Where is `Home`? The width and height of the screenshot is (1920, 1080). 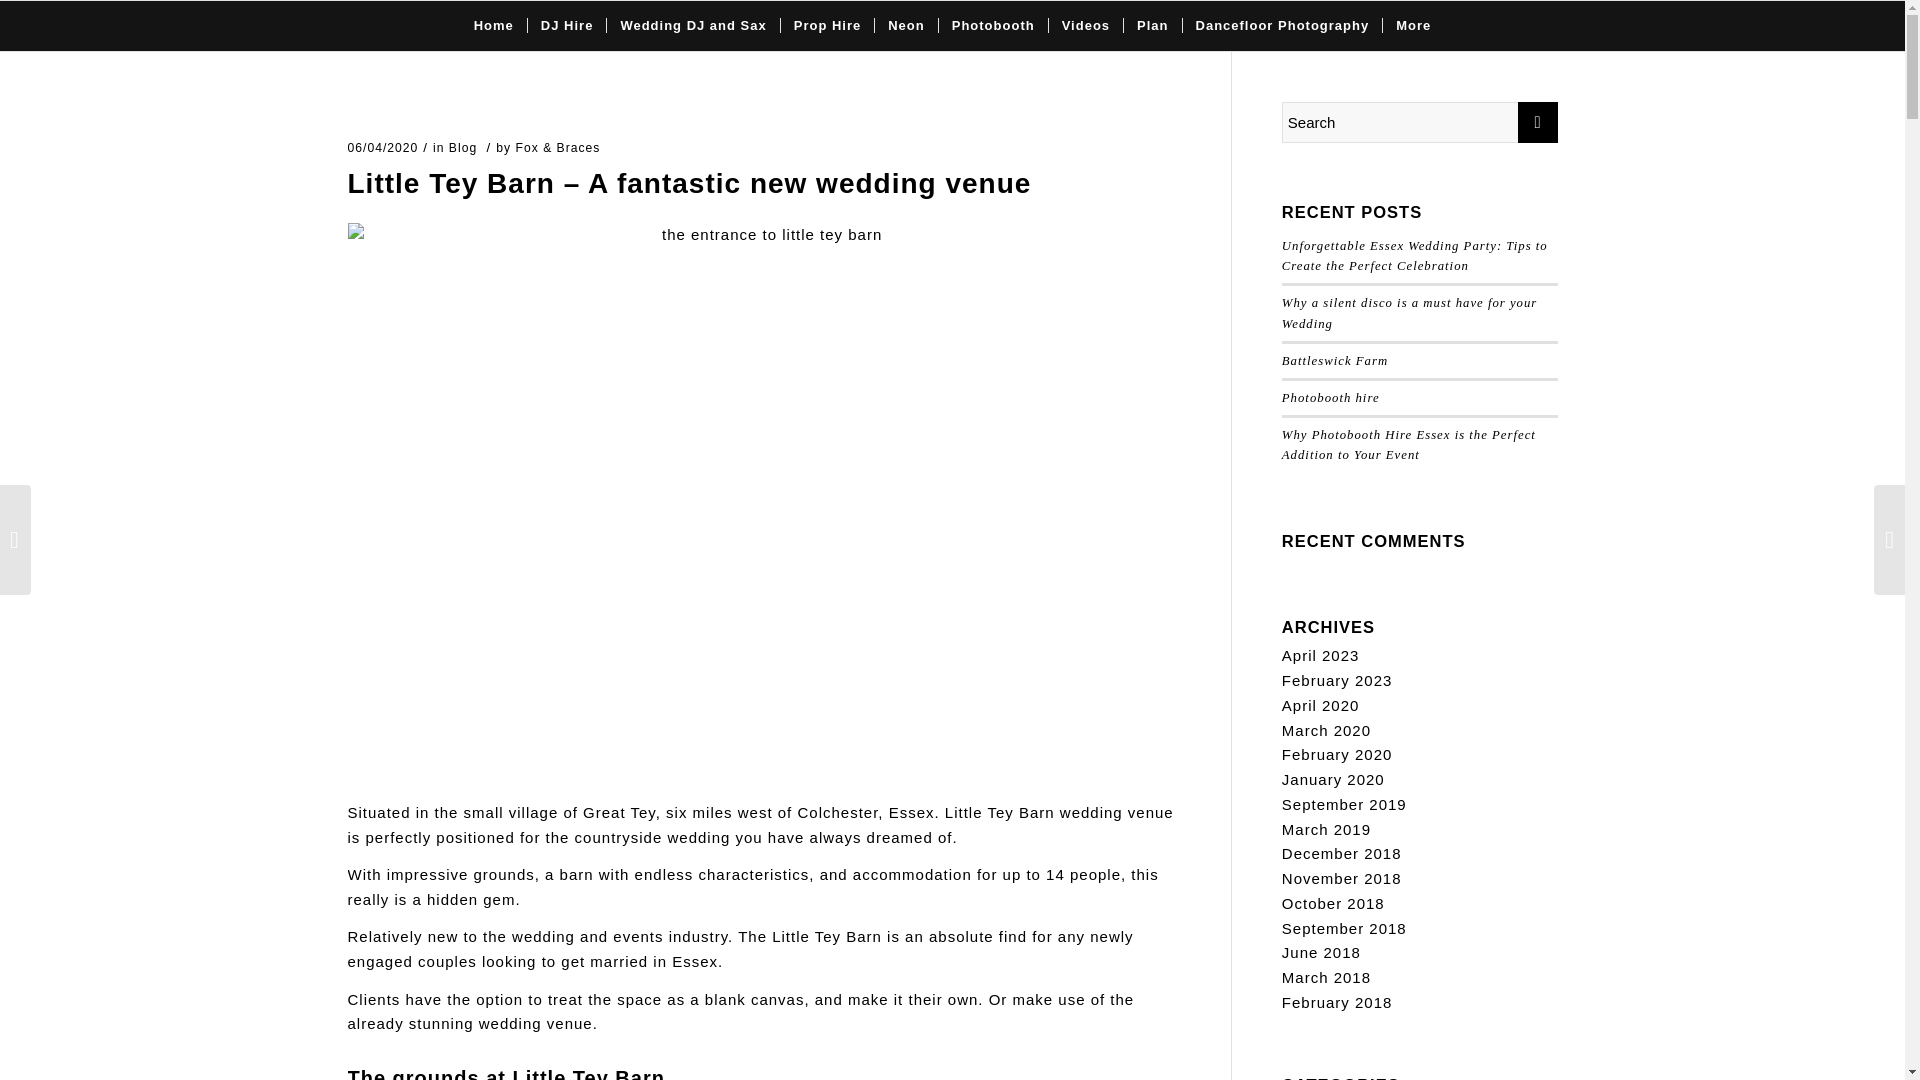
Home is located at coordinates (493, 26).